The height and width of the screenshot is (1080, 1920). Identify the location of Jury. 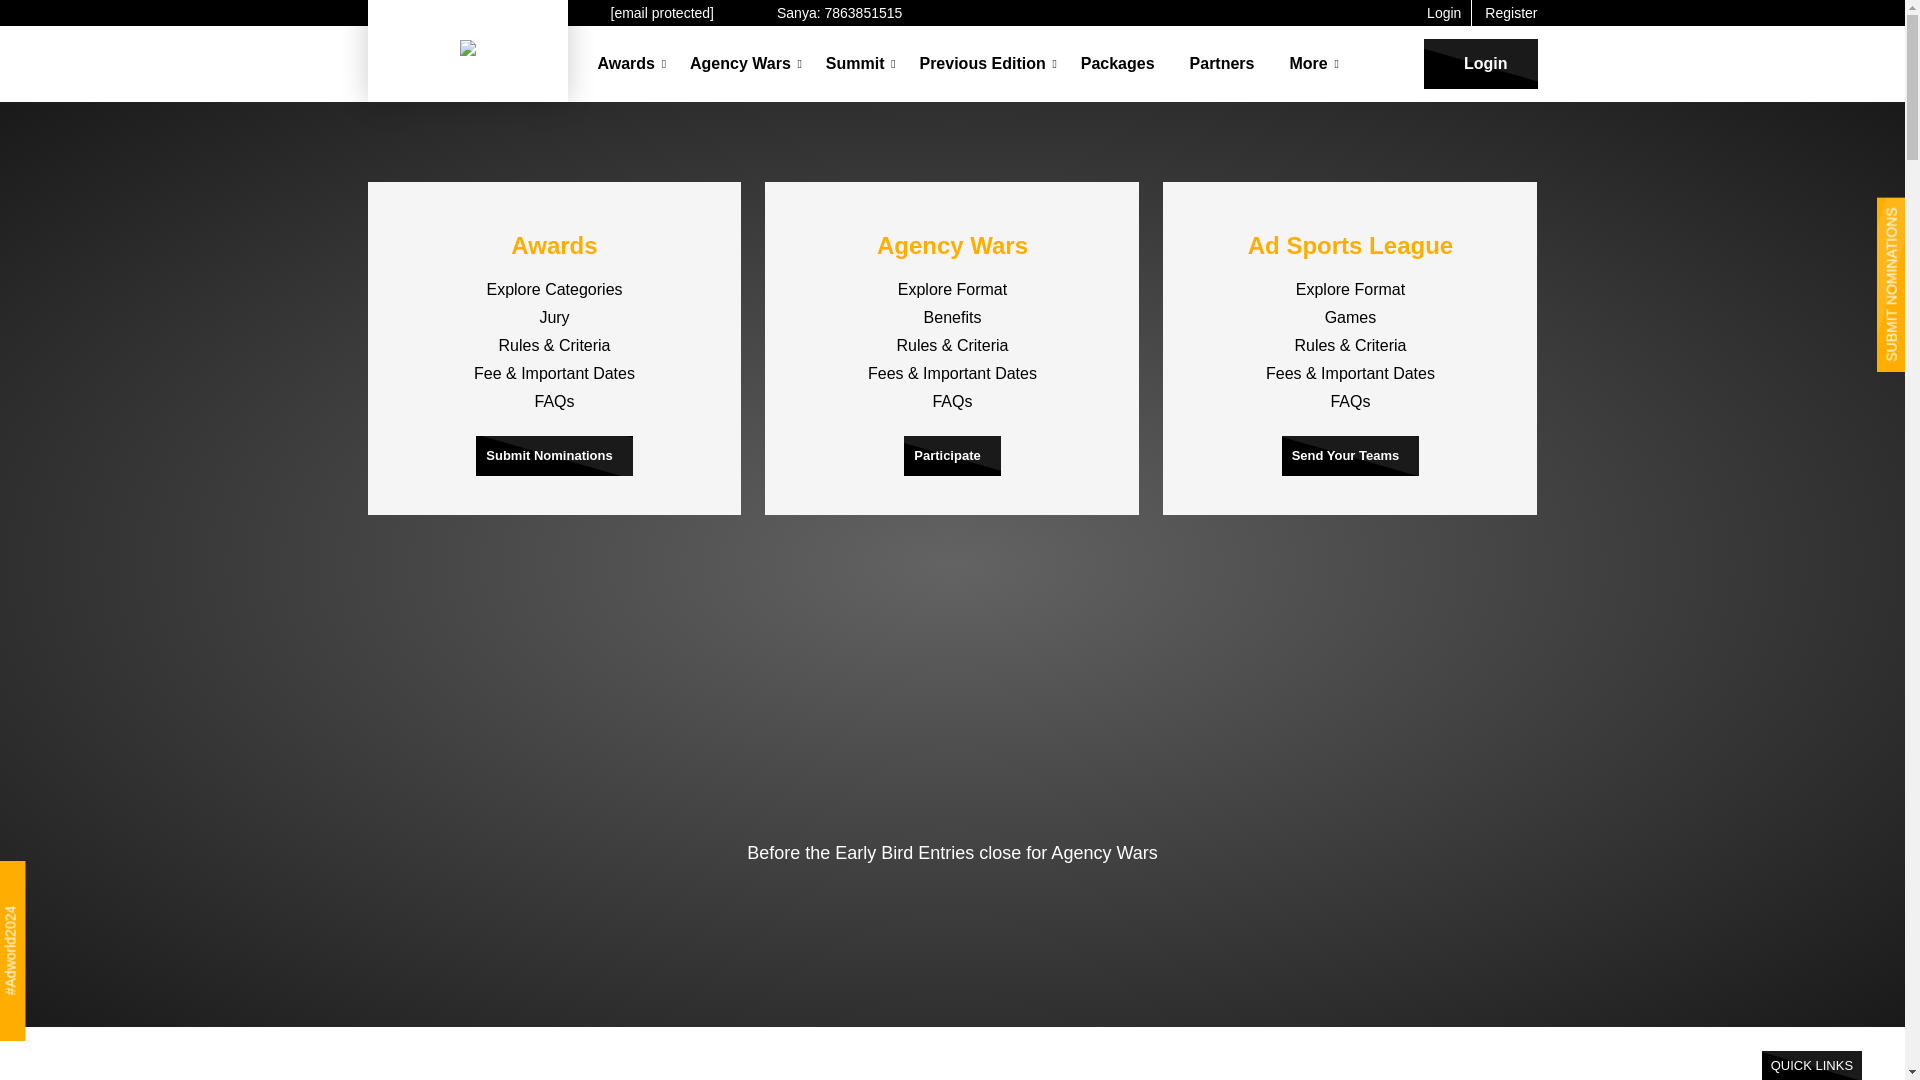
(554, 317).